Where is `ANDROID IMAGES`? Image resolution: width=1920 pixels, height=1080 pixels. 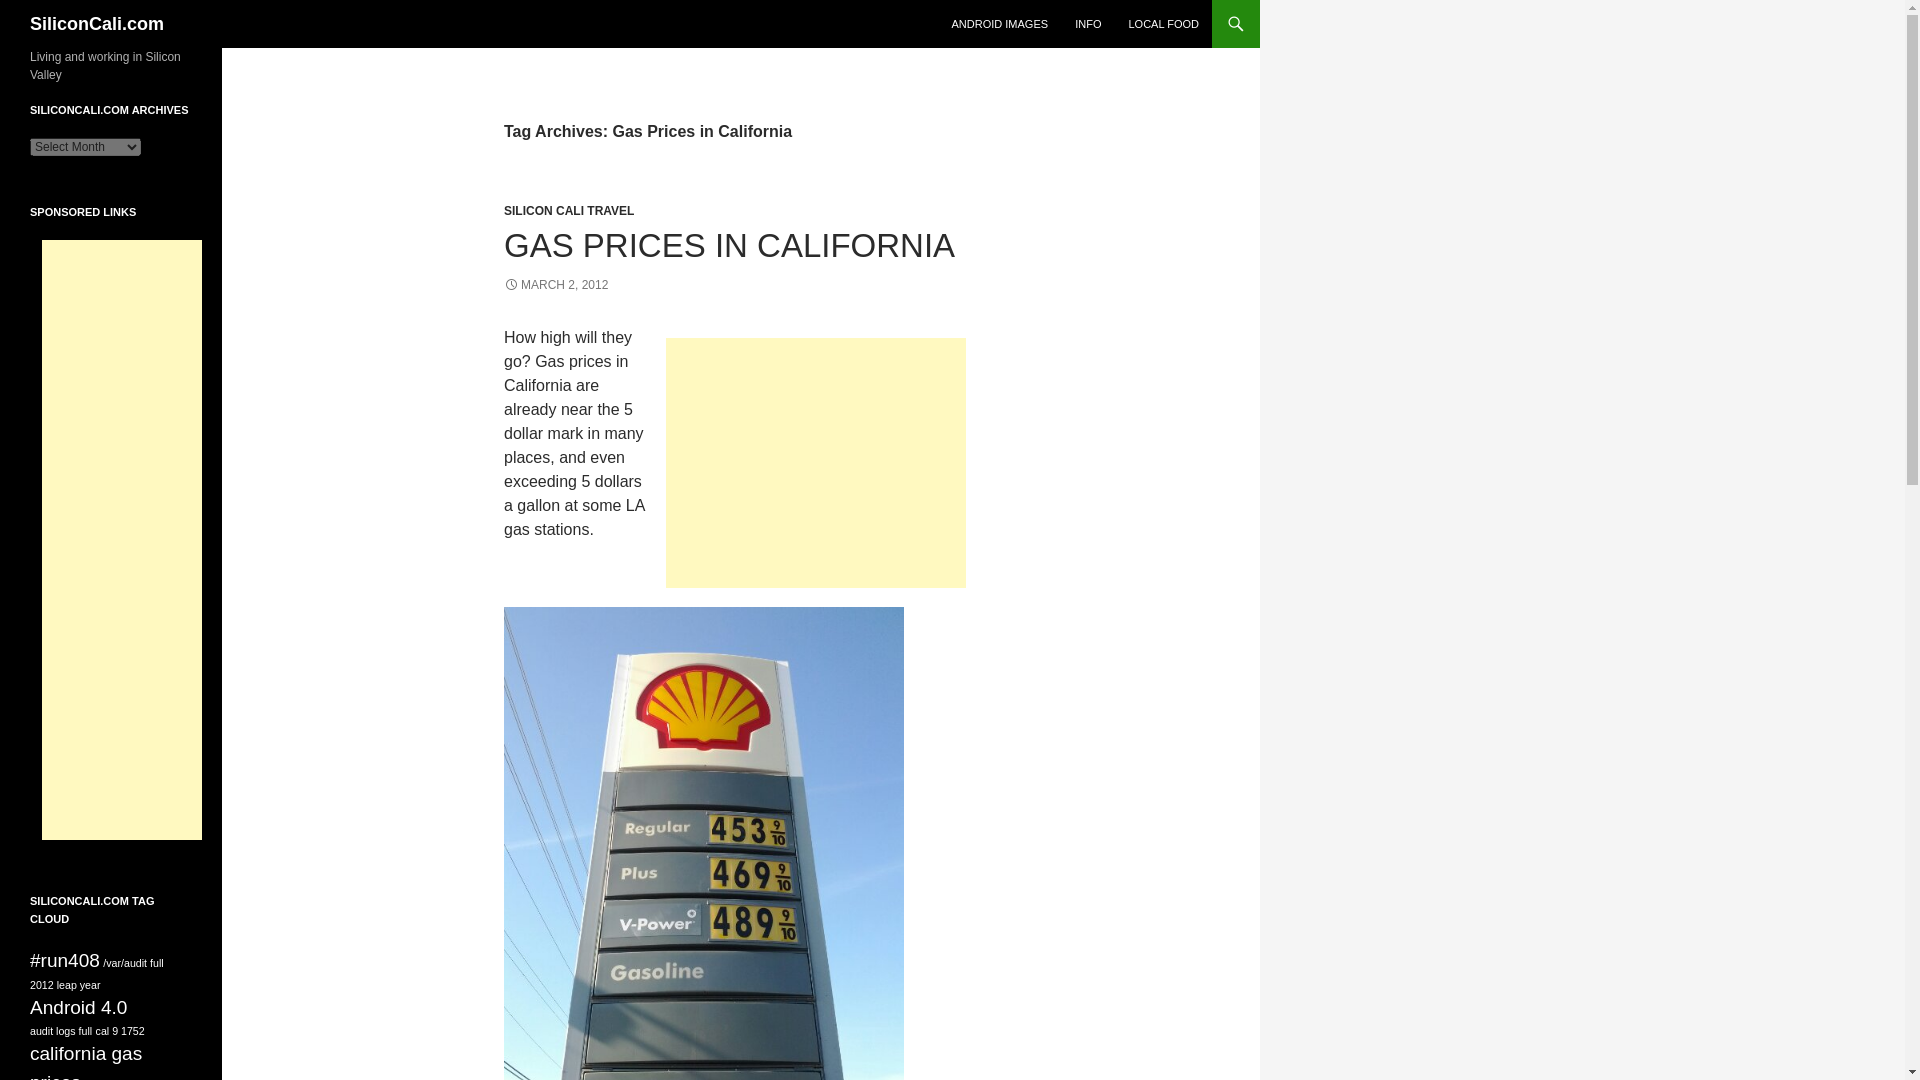
ANDROID IMAGES is located at coordinates (1000, 24).